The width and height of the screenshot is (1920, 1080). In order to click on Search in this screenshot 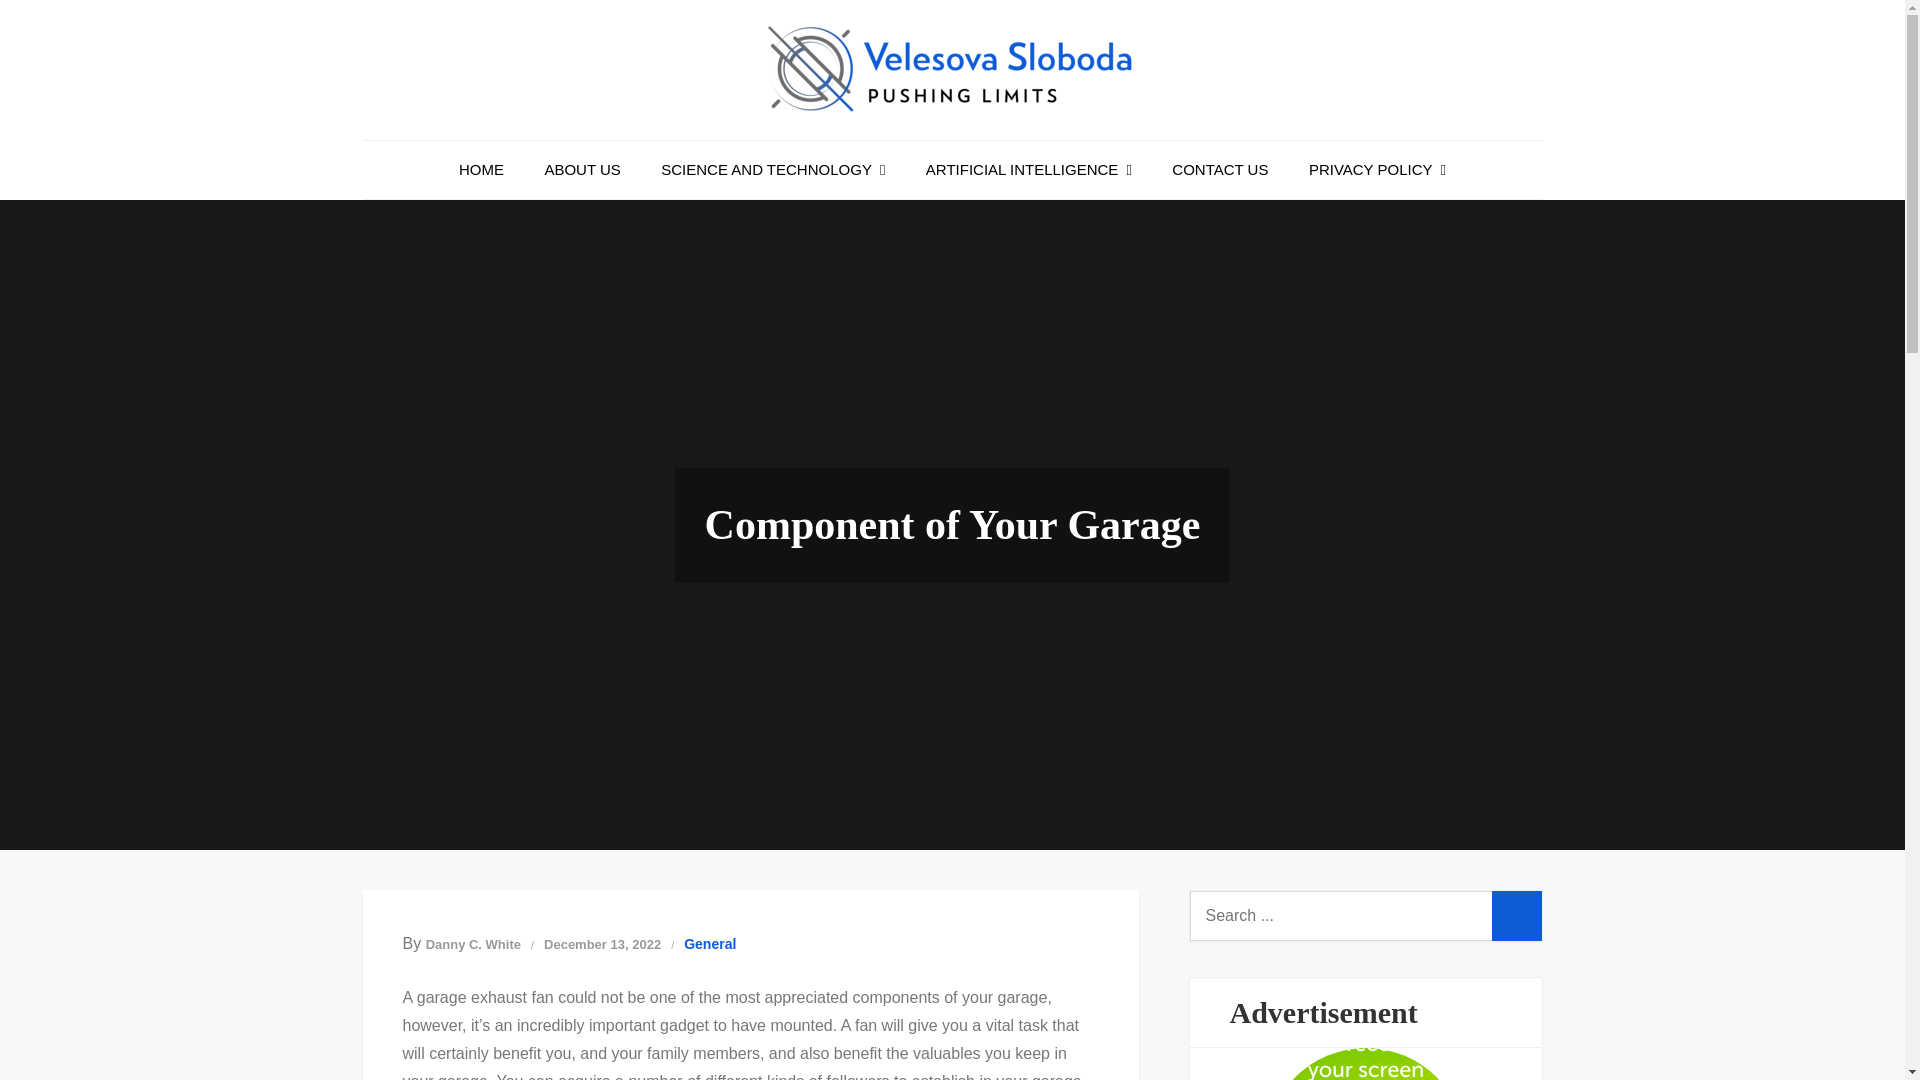, I will do `click(1516, 916)`.